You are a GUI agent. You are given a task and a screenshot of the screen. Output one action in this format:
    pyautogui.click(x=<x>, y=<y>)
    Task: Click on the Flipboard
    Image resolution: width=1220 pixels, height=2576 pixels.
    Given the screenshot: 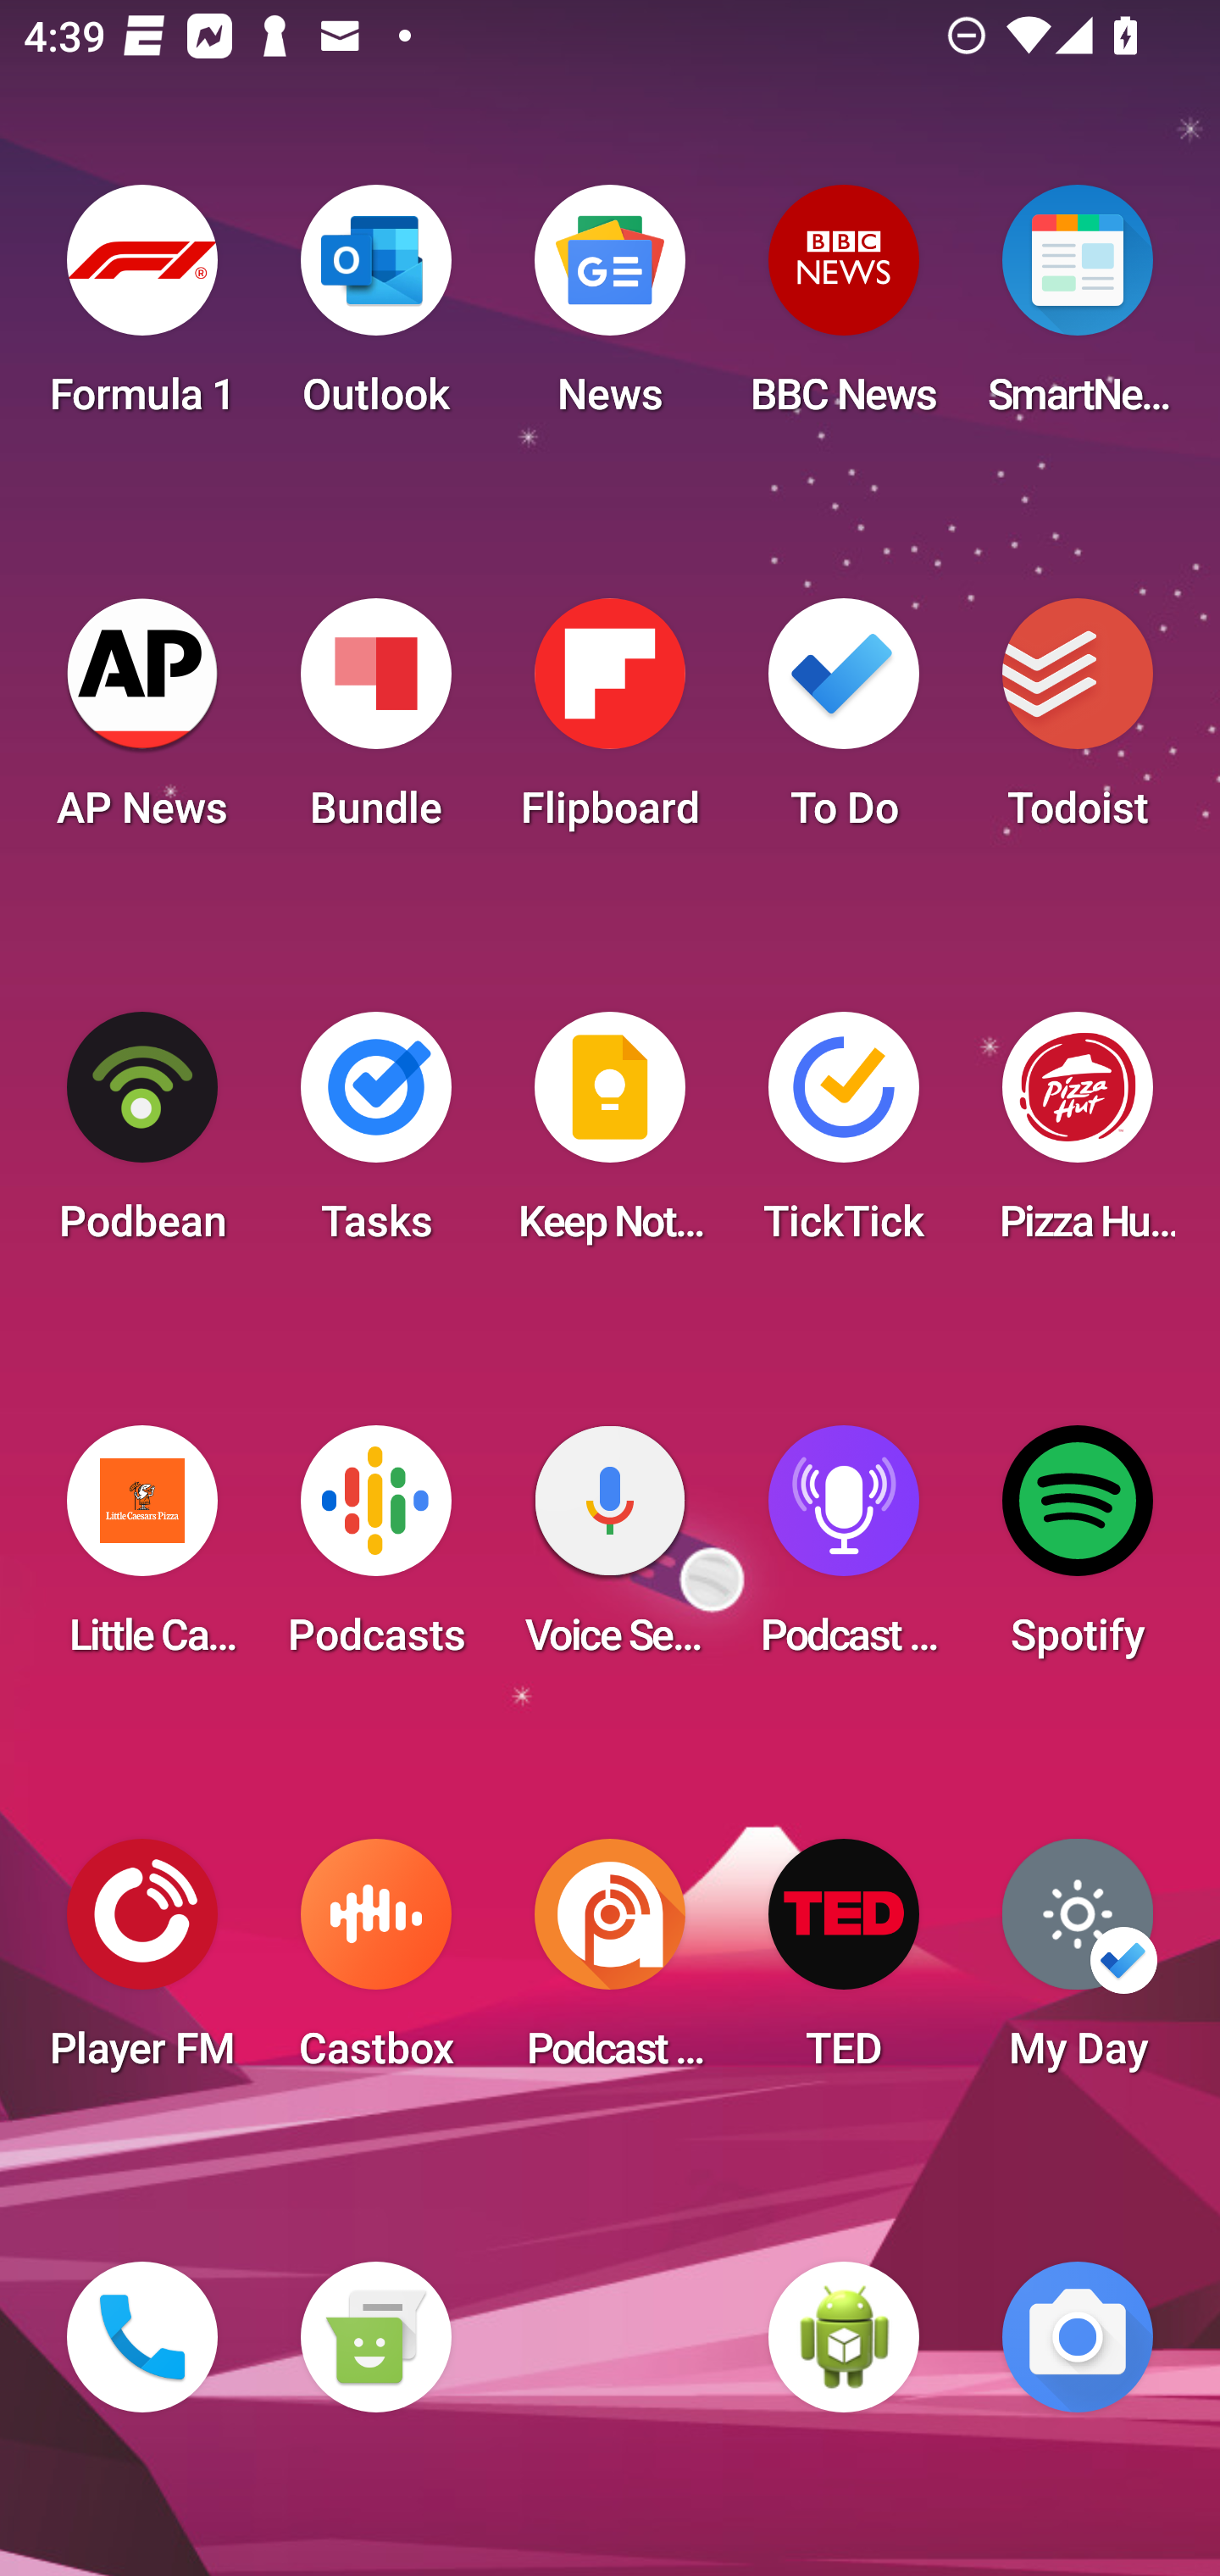 What is the action you would take?
    pyautogui.click(x=610, y=724)
    